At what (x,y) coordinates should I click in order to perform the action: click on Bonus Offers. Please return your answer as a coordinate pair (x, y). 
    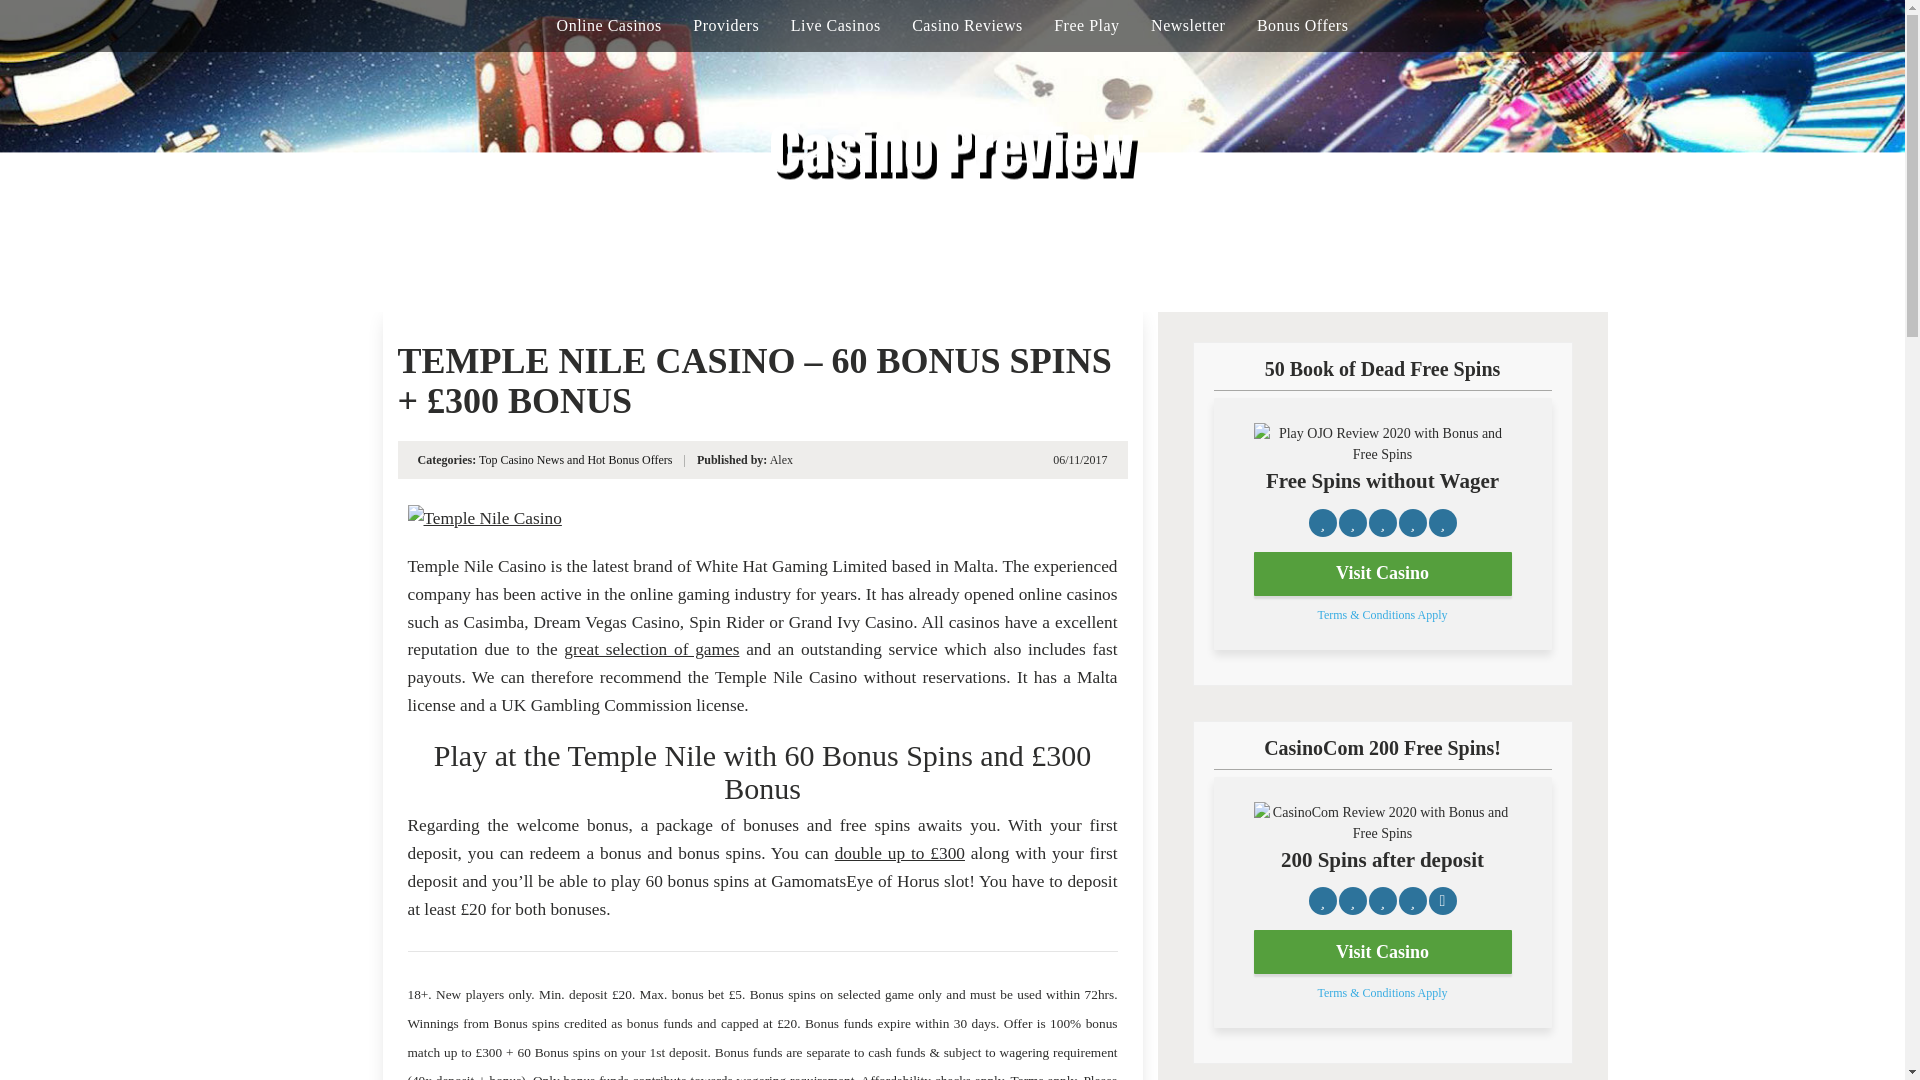
    Looking at the image, I should click on (1302, 26).